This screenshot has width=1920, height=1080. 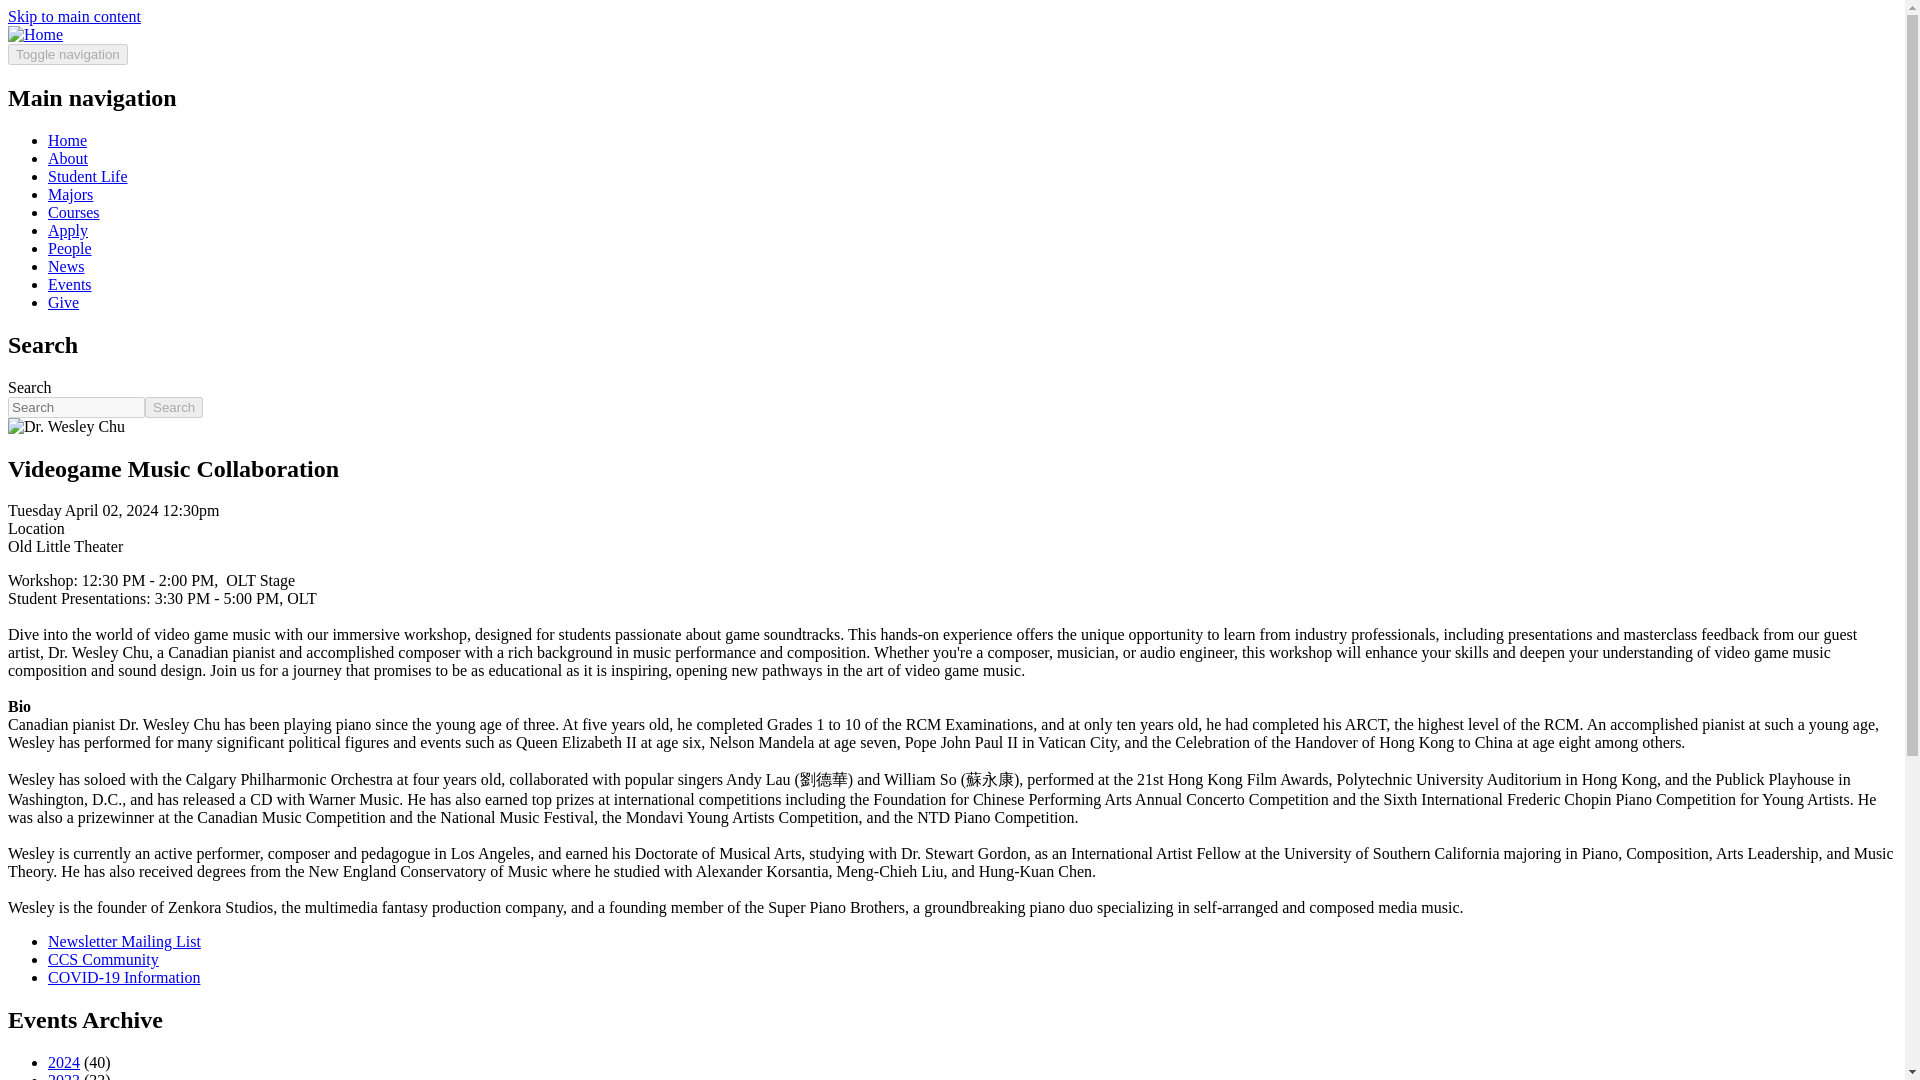 What do you see at coordinates (104, 959) in the screenshot?
I see `CCS Community` at bounding box center [104, 959].